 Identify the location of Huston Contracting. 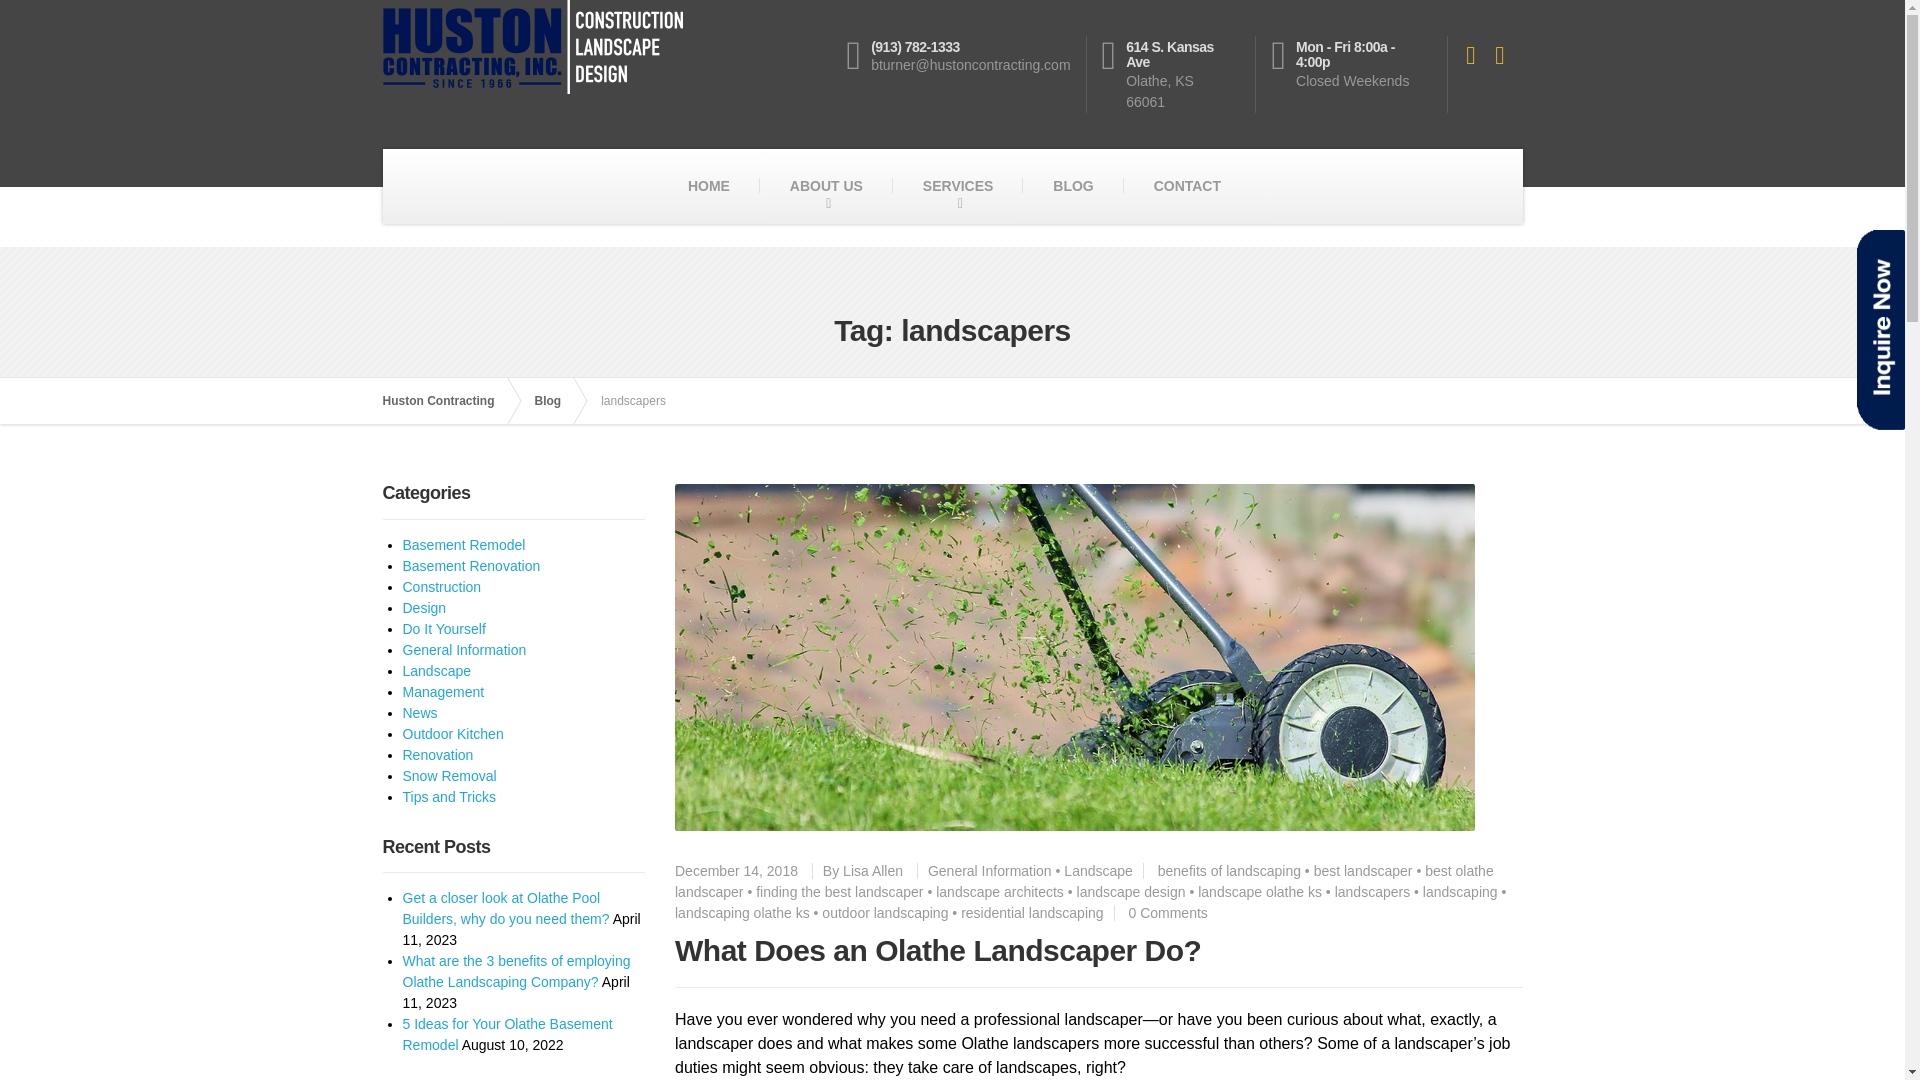
(448, 401).